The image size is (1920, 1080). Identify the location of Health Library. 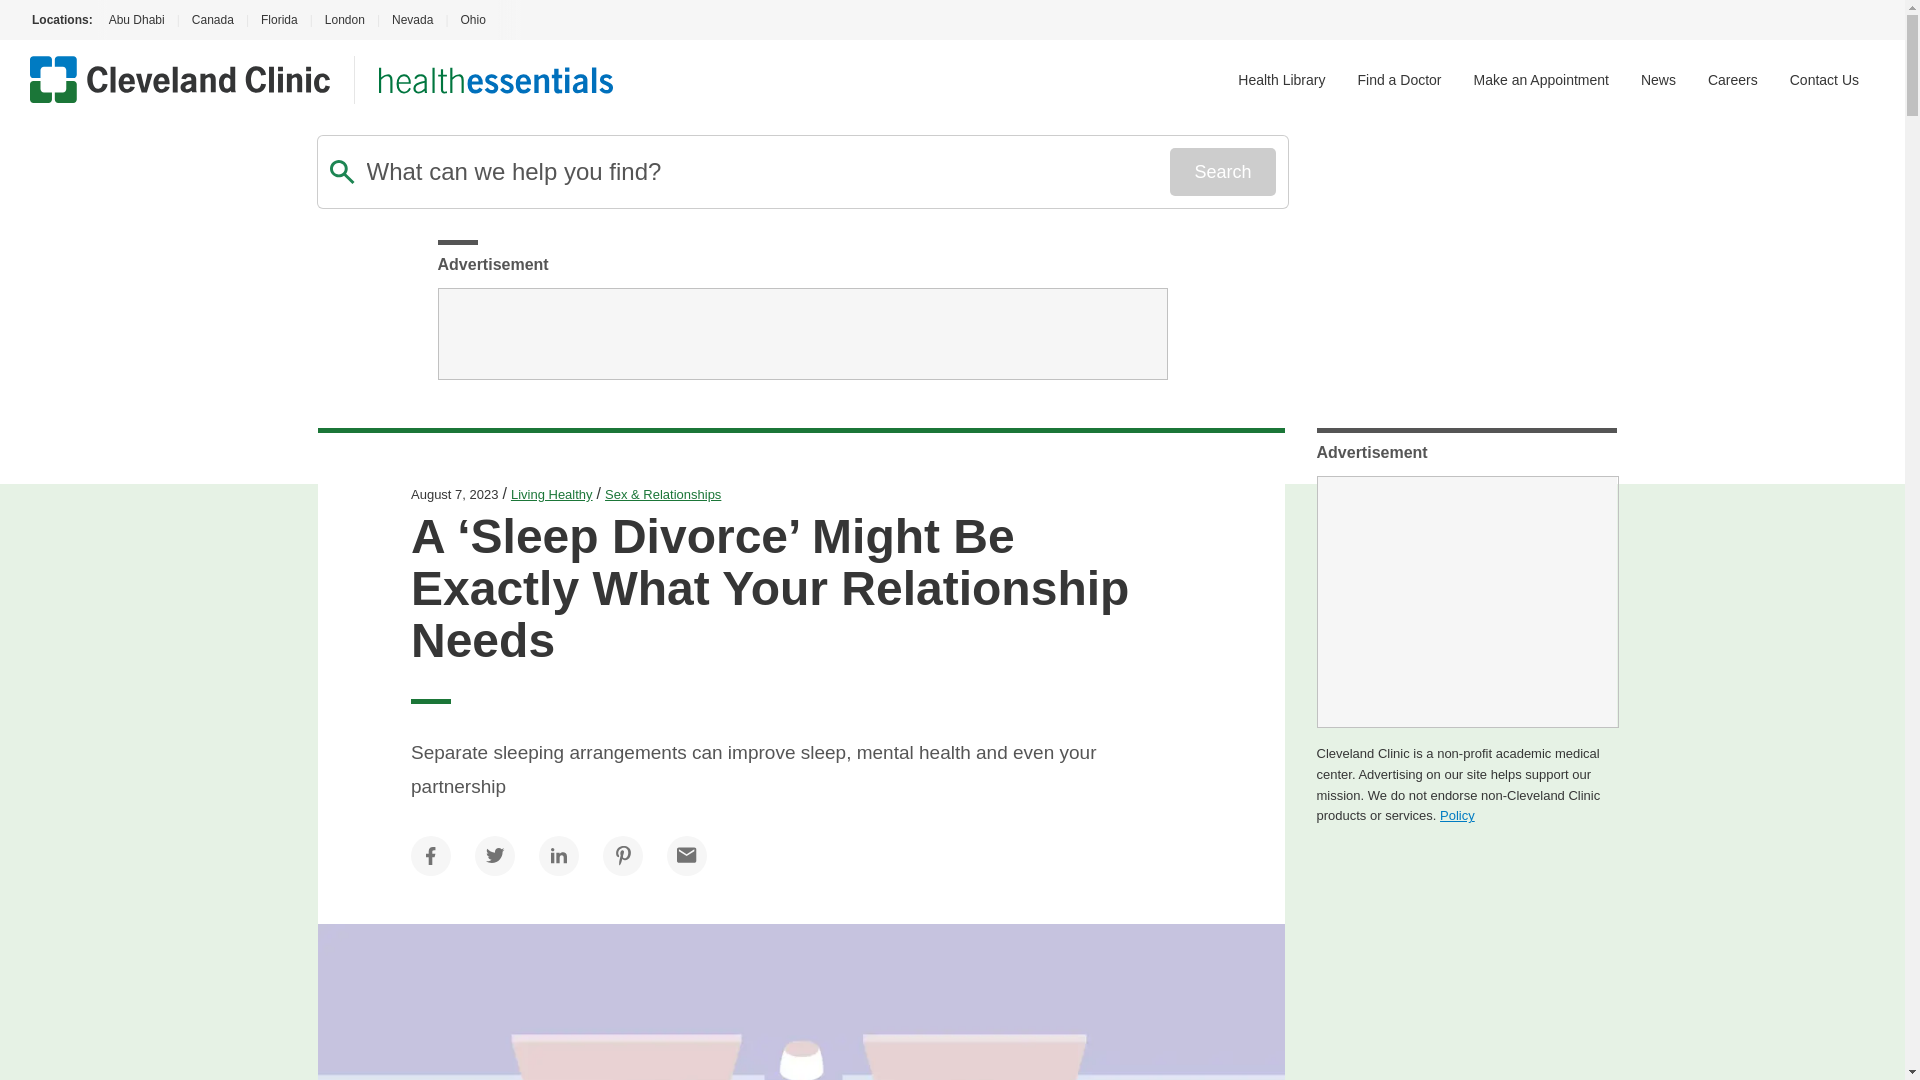
(1281, 80).